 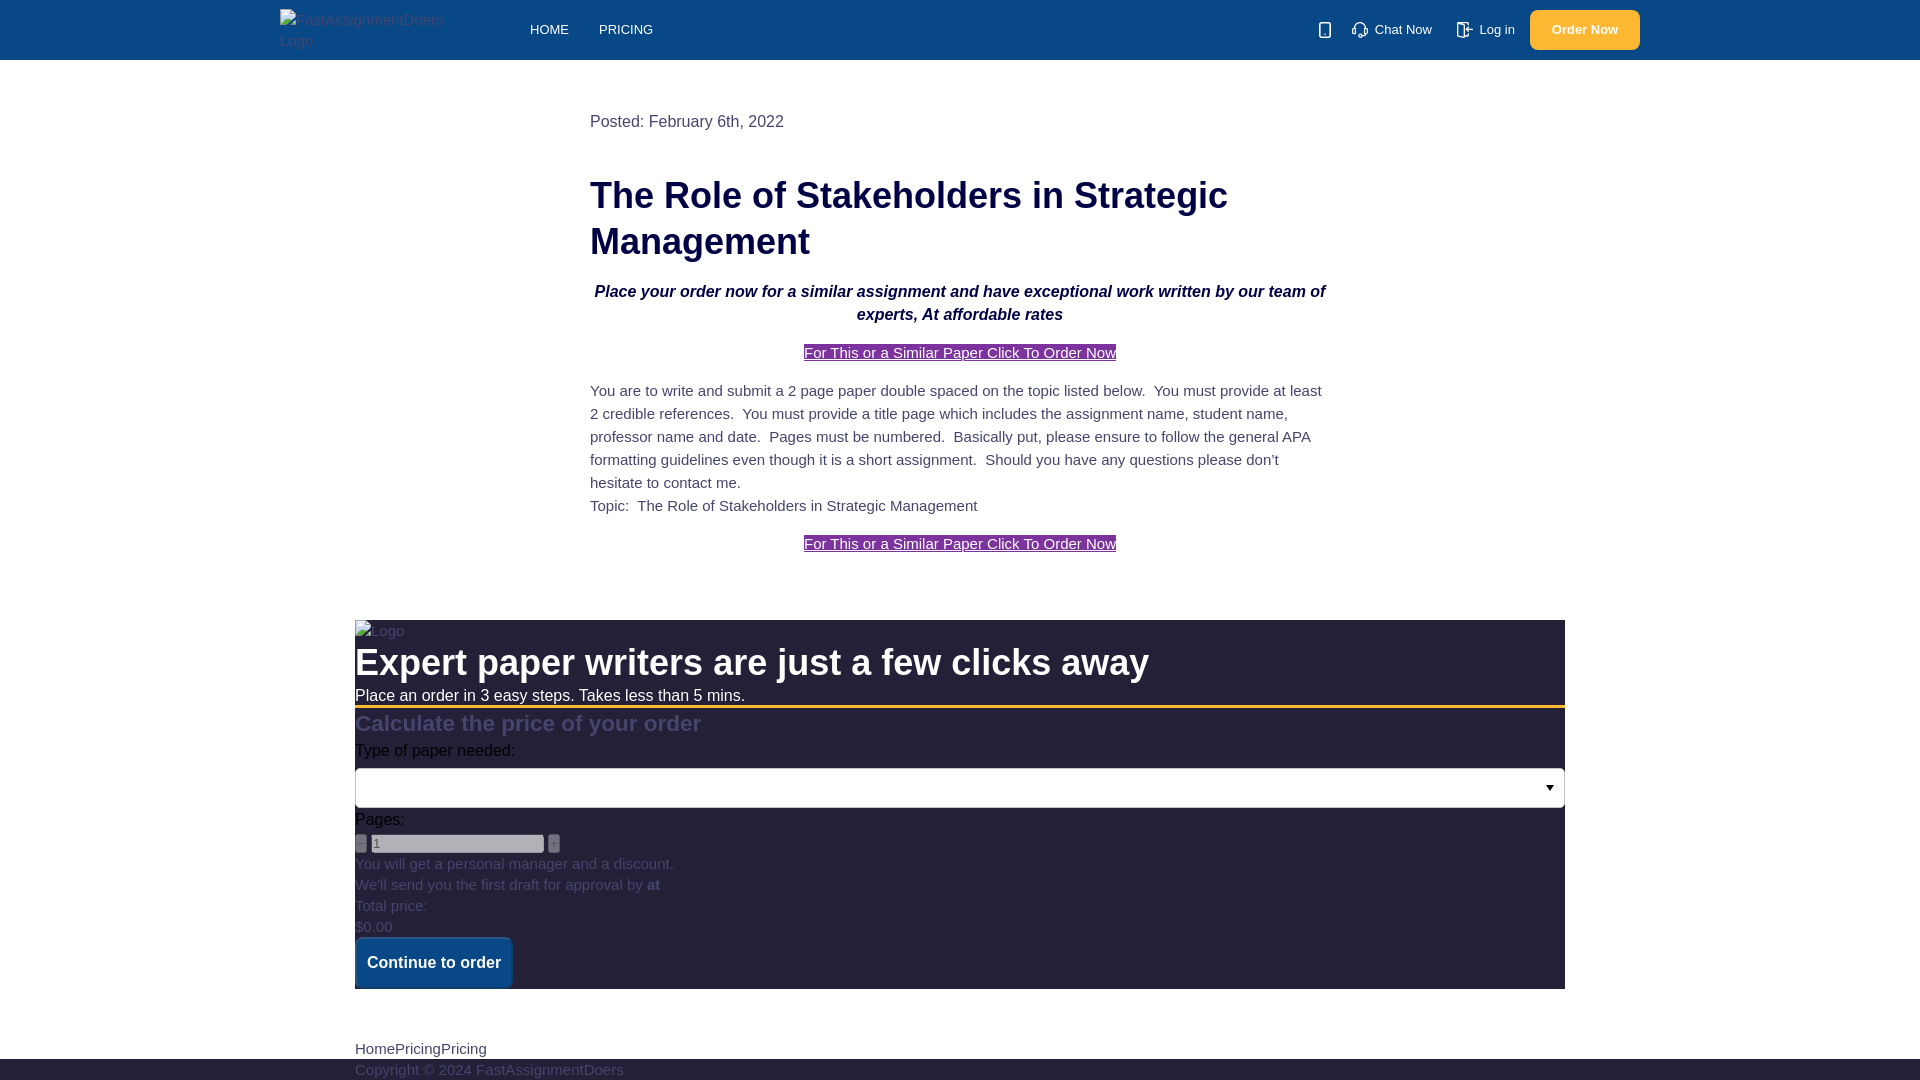 What do you see at coordinates (548, 28) in the screenshot?
I see `HOME` at bounding box center [548, 28].